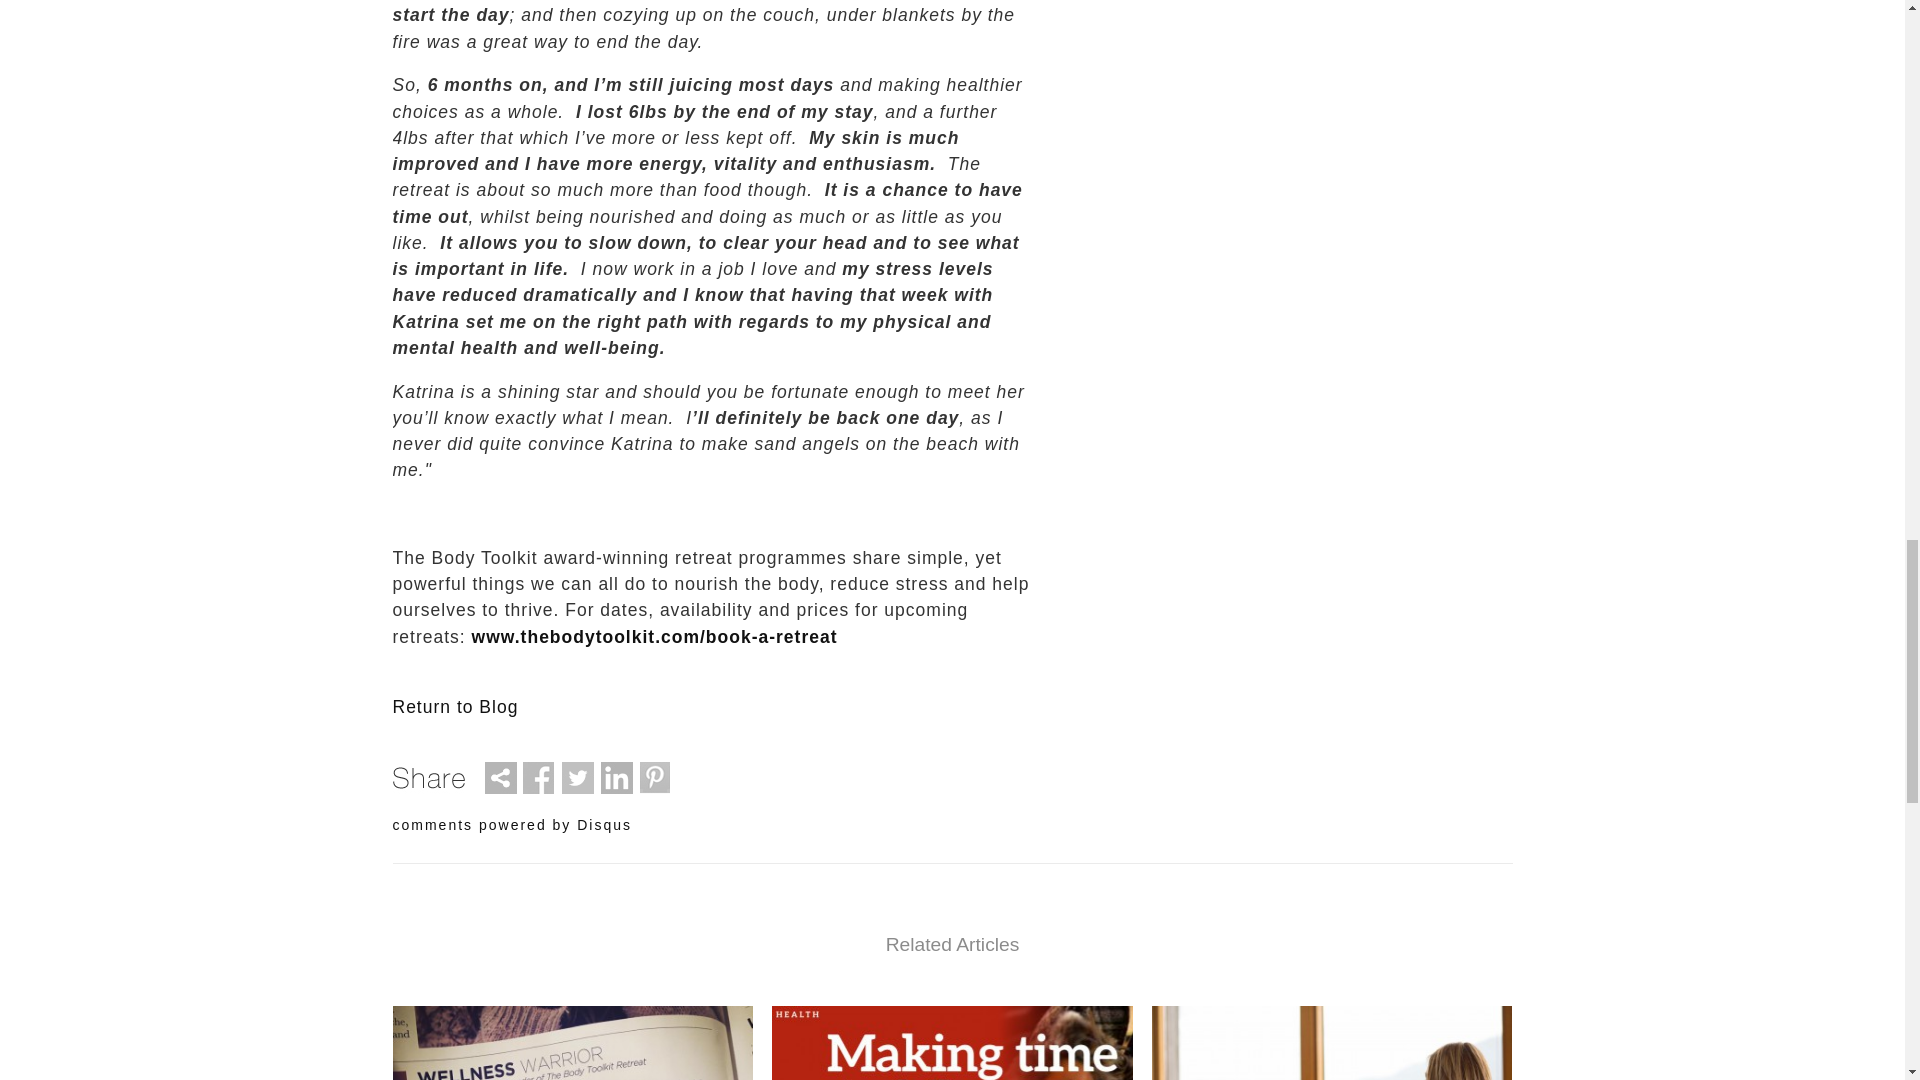 The height and width of the screenshot is (1080, 1920). I want to click on comments powered by Disqus, so click(511, 824).